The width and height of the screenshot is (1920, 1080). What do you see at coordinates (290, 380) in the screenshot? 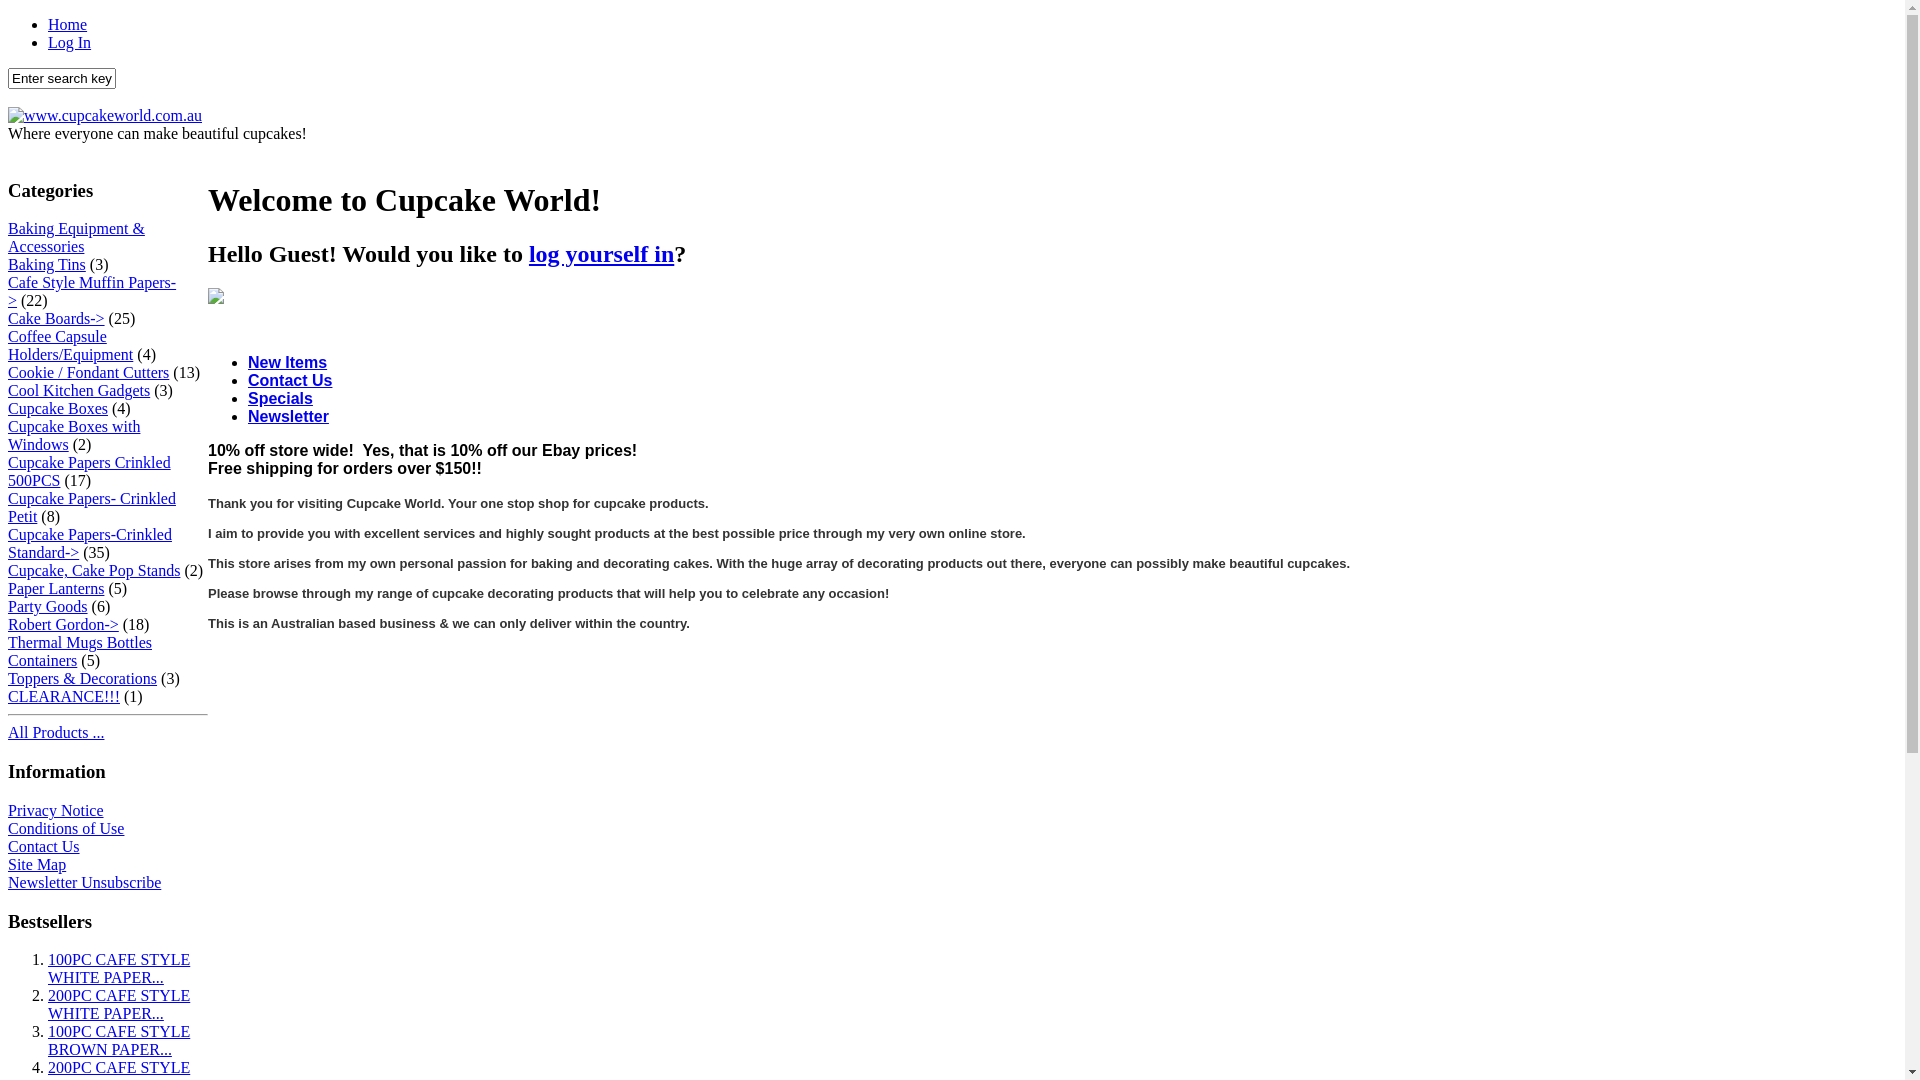
I see `Contact Us` at bounding box center [290, 380].